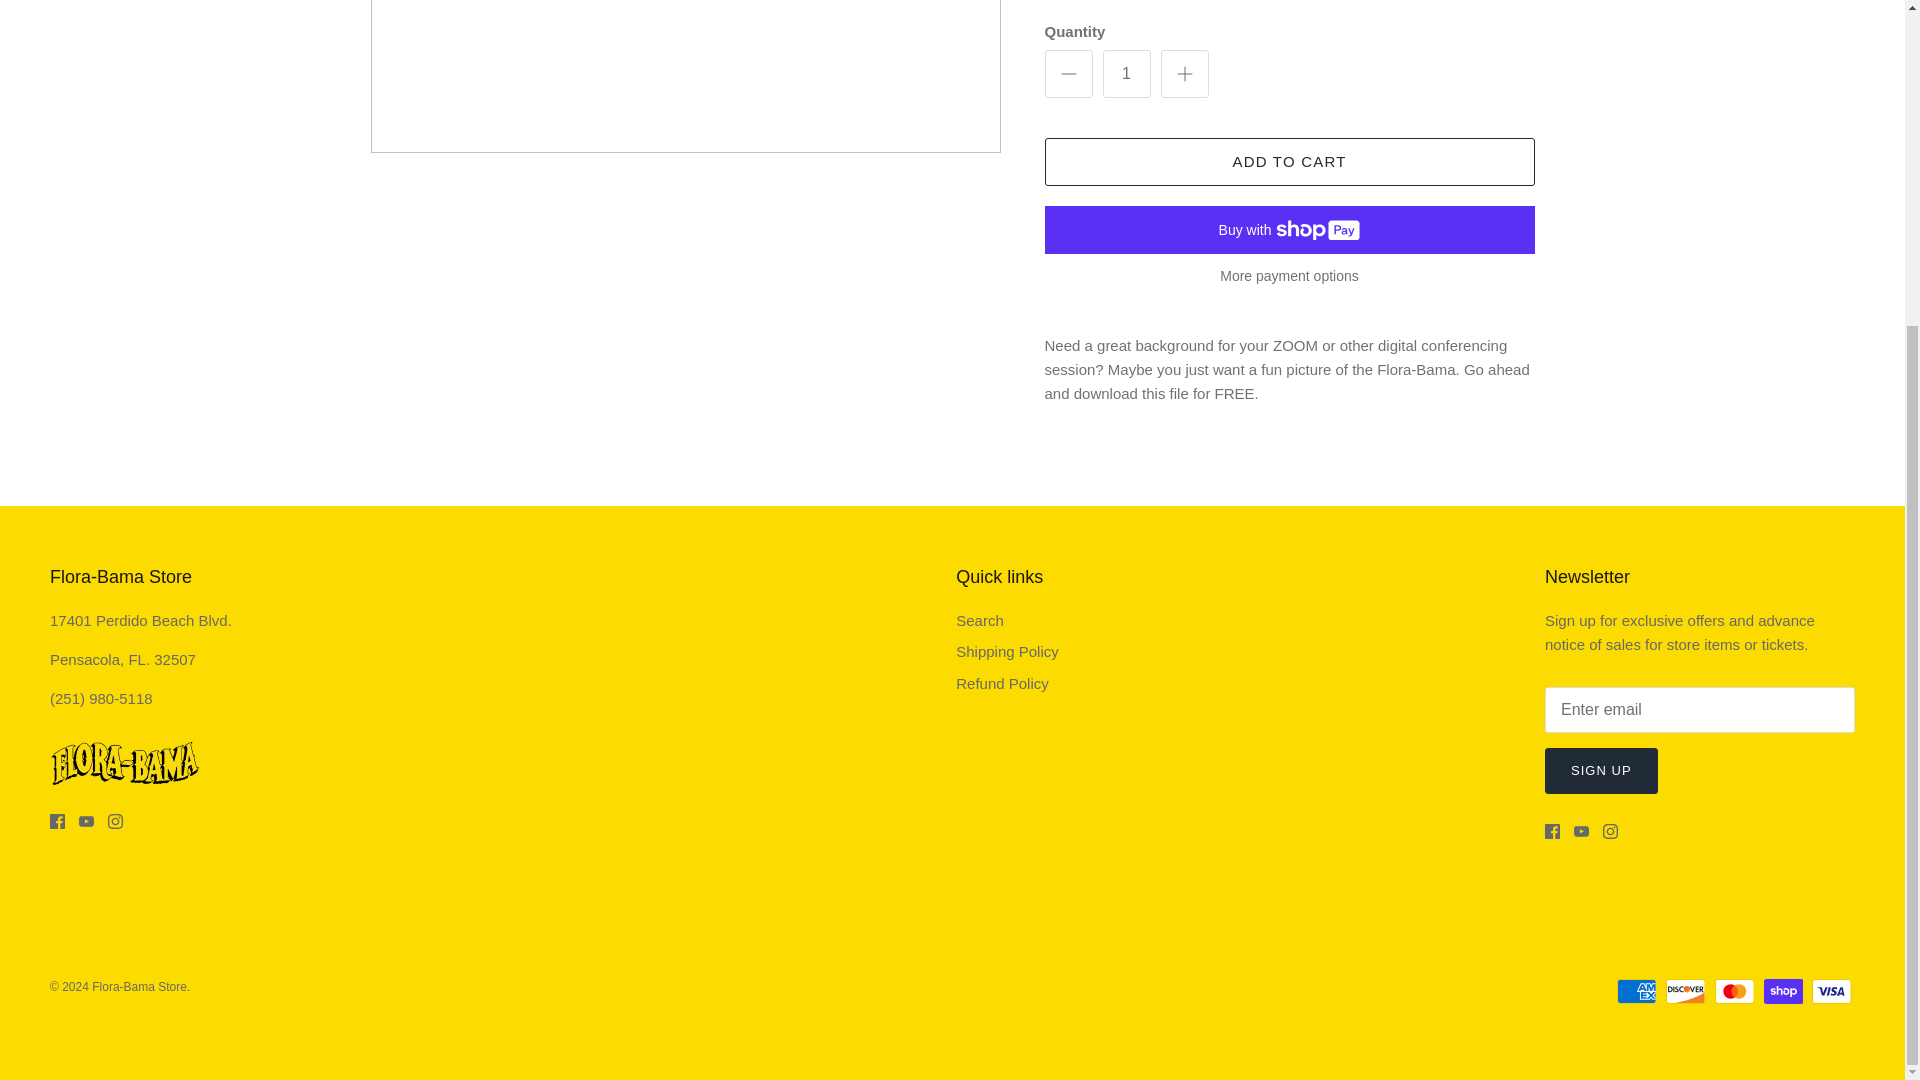  Describe the element at coordinates (1184, 74) in the screenshot. I see `Plus` at that location.